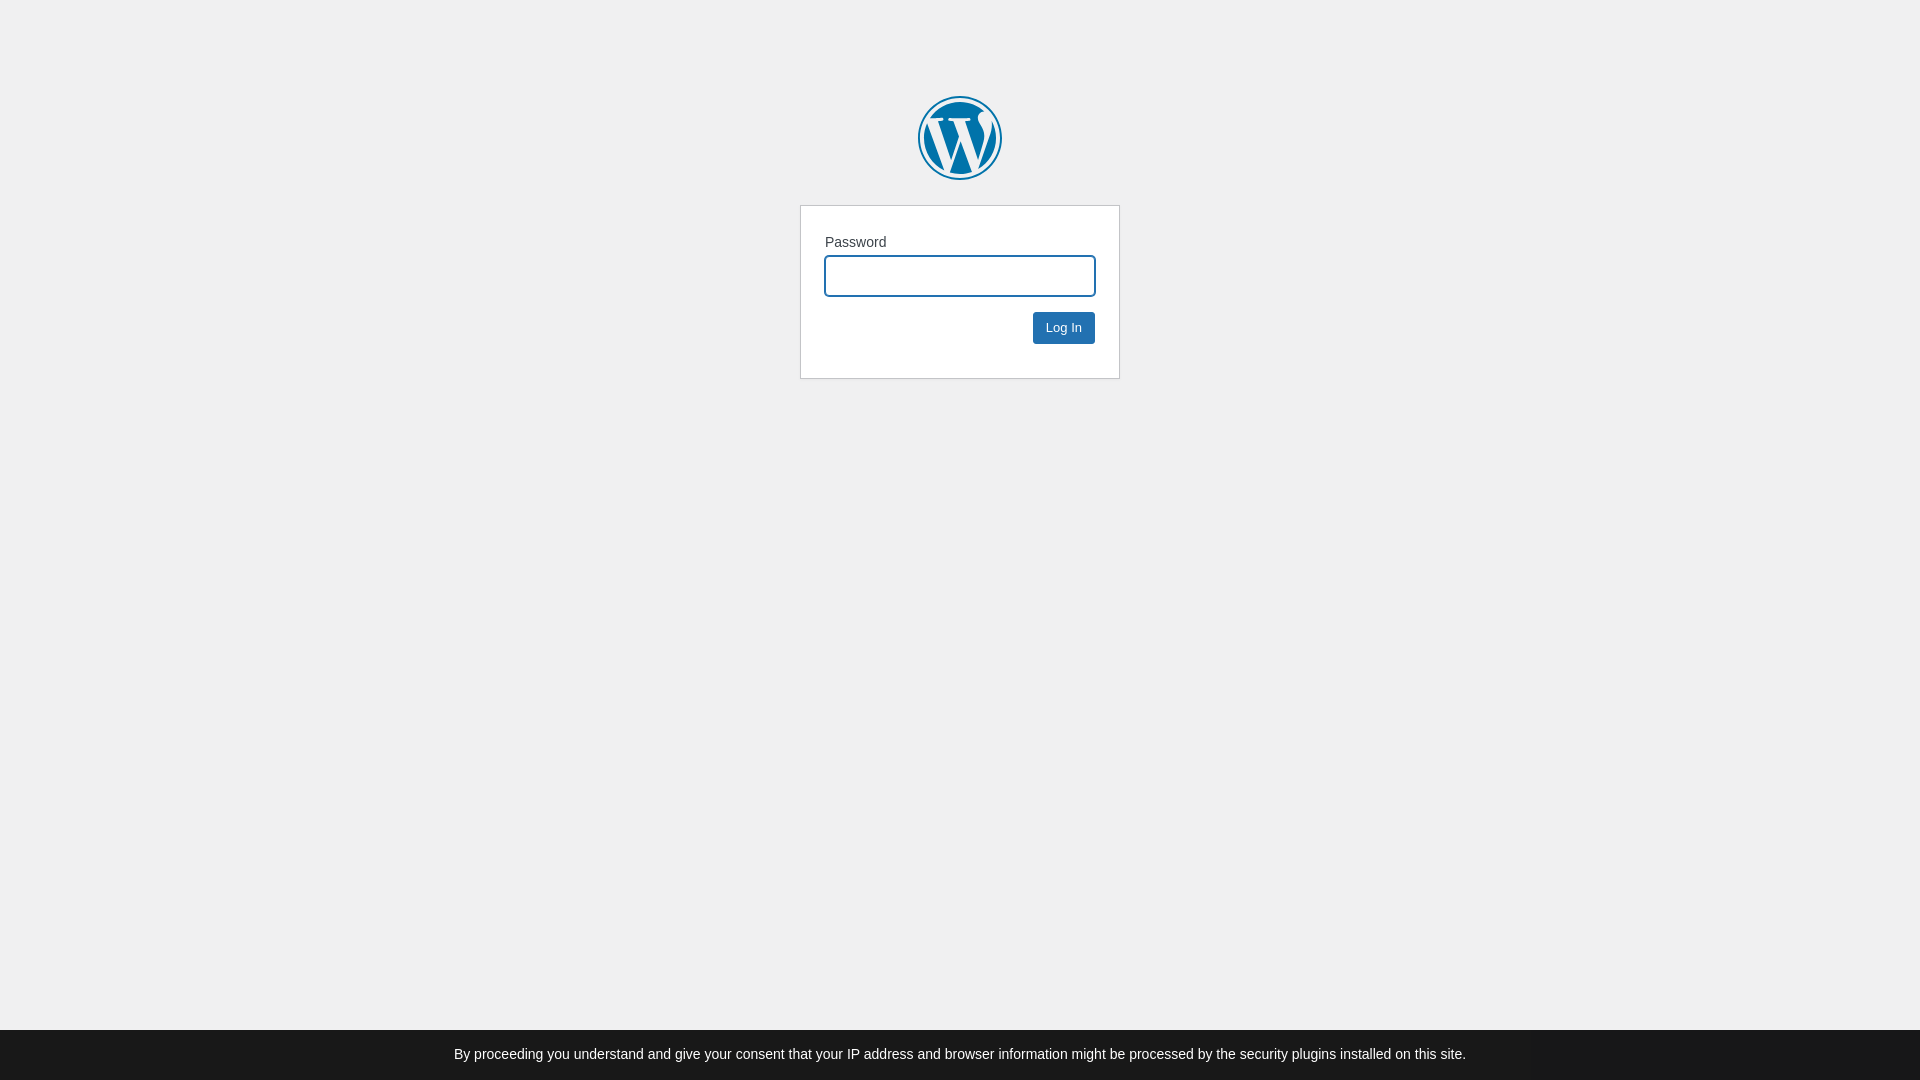 The image size is (1920, 1080). I want to click on Log In, so click(1064, 328).